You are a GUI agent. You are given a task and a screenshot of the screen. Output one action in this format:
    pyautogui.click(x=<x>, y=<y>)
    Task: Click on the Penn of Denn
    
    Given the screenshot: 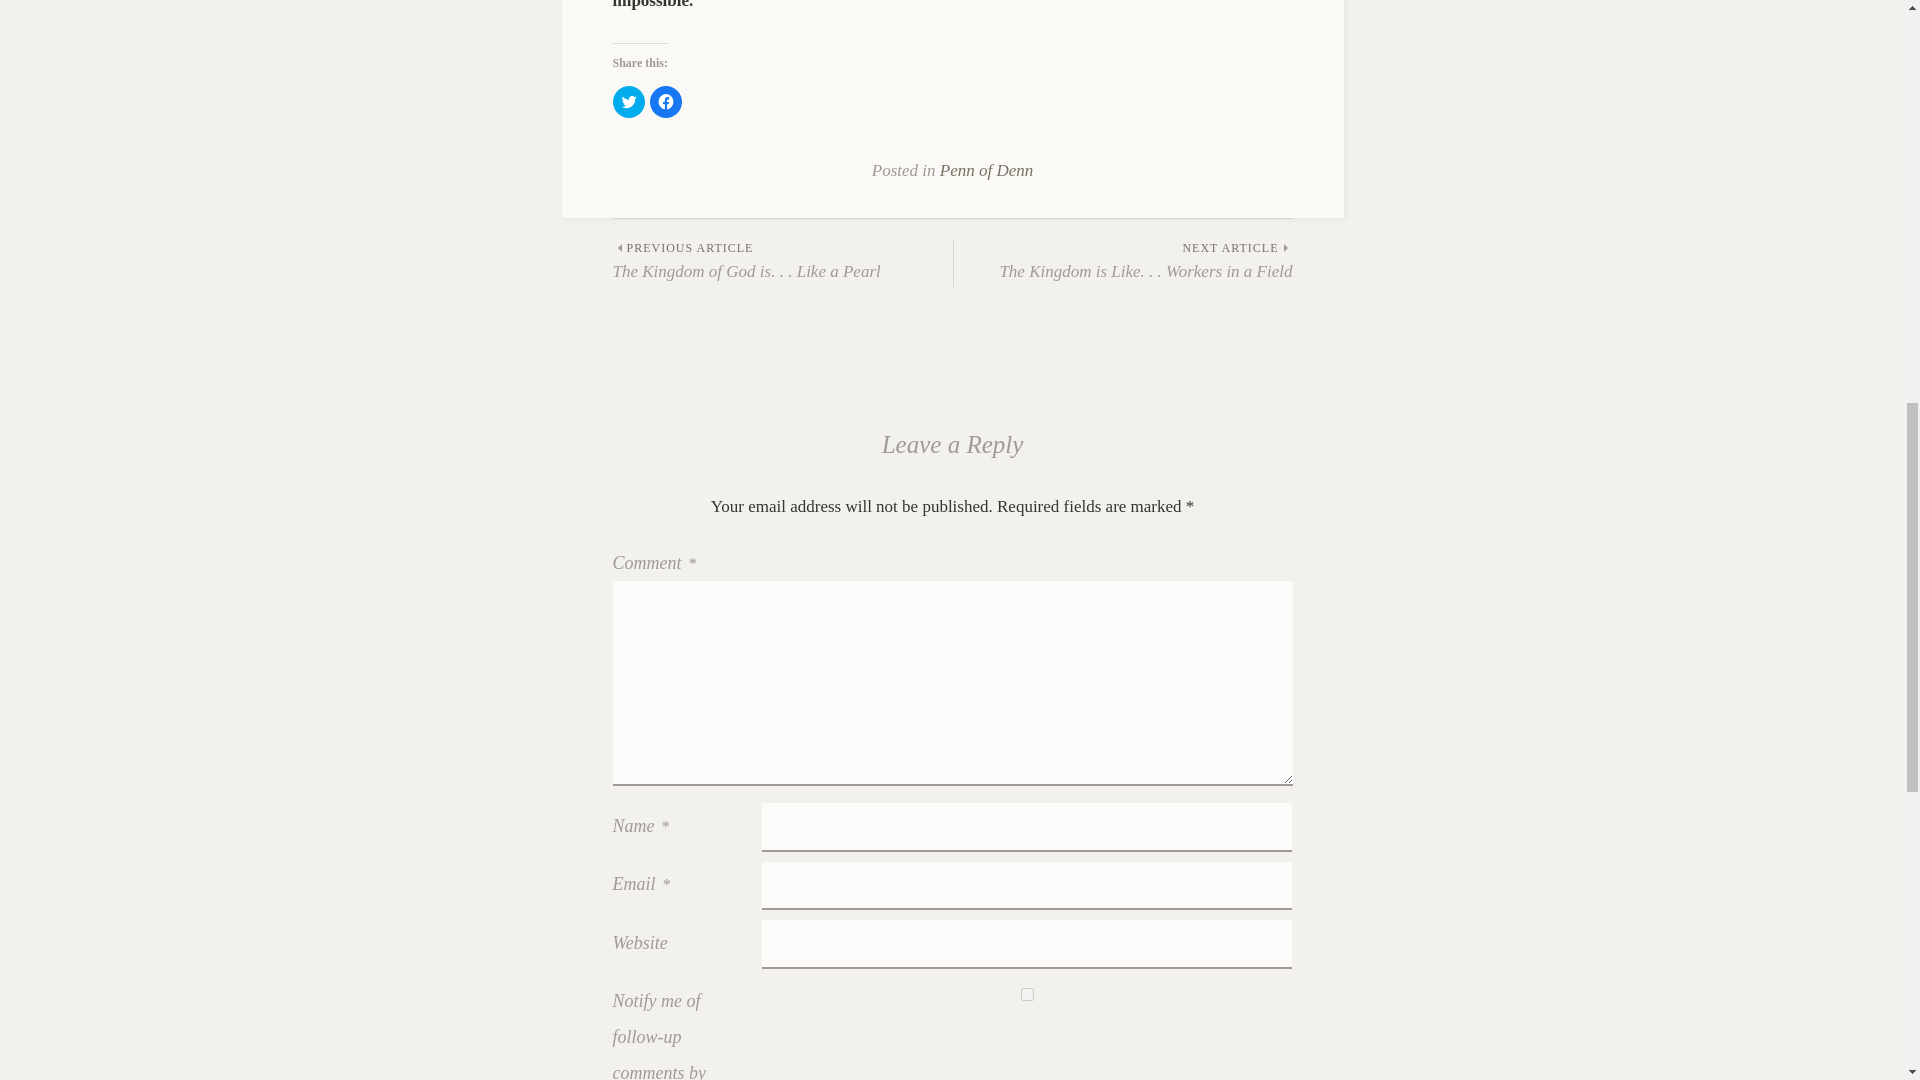 What is the action you would take?
    pyautogui.click(x=666, y=102)
    